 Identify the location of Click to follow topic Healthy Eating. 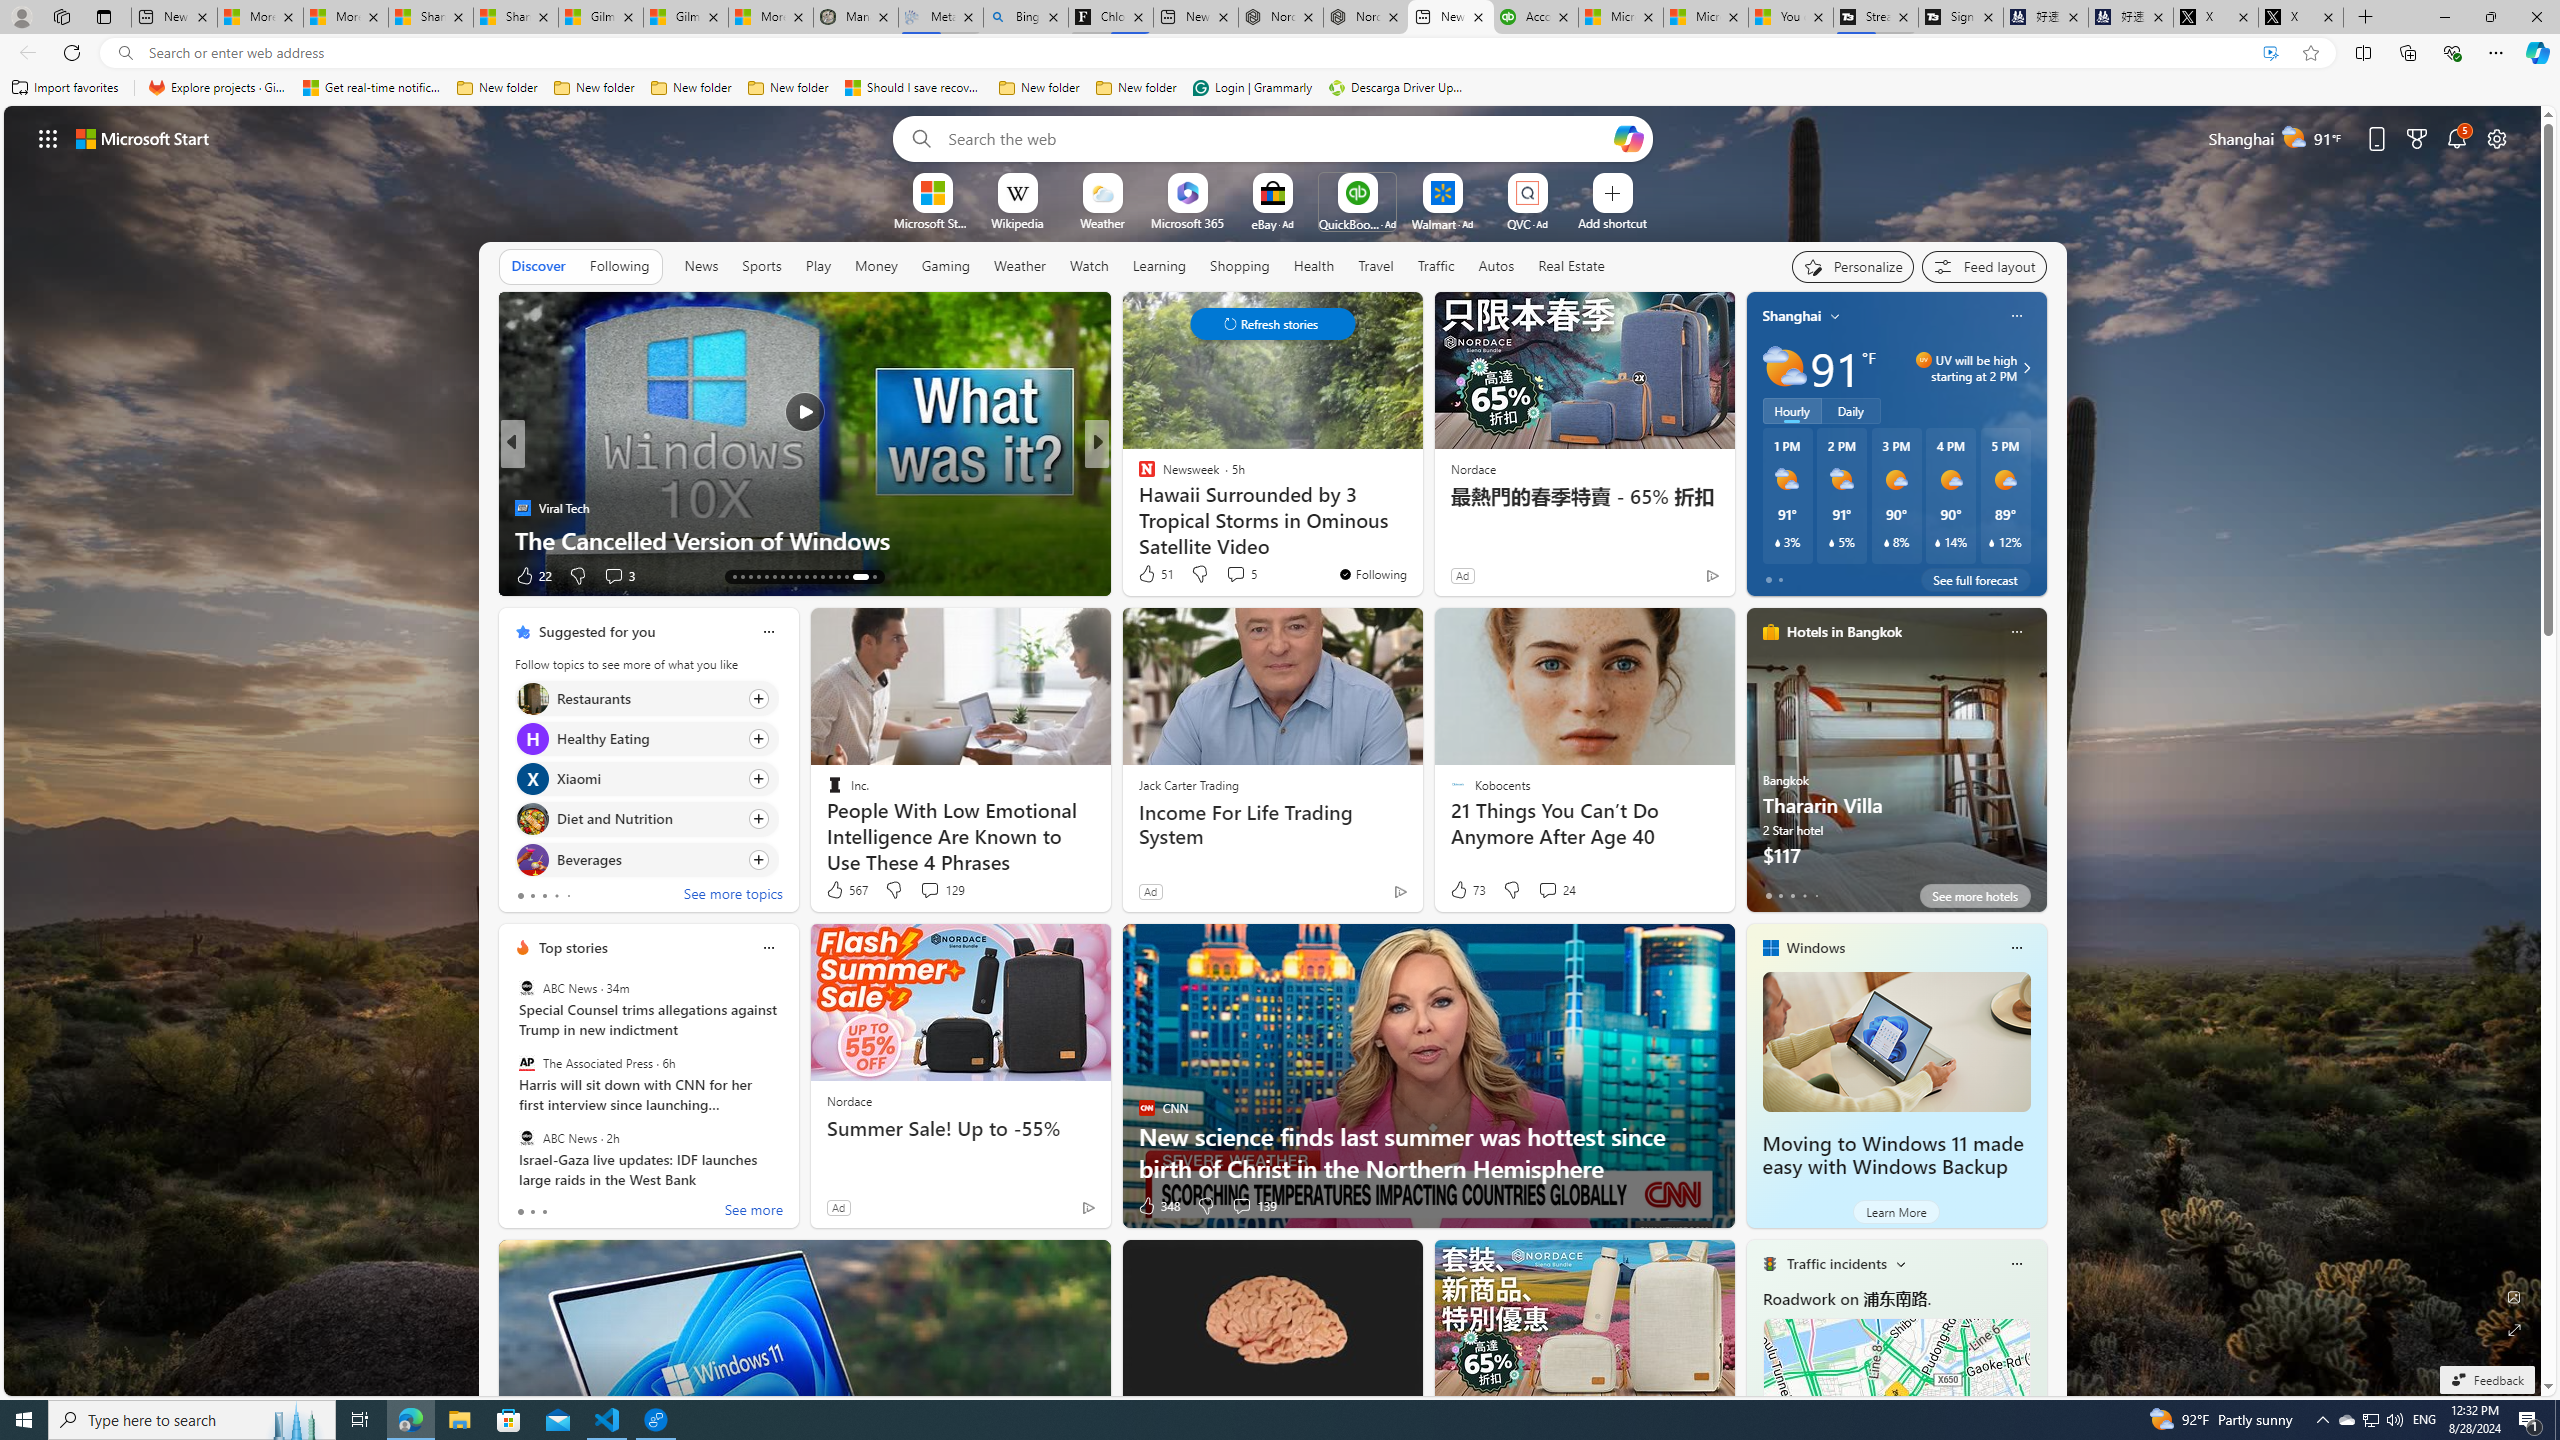
(646, 738).